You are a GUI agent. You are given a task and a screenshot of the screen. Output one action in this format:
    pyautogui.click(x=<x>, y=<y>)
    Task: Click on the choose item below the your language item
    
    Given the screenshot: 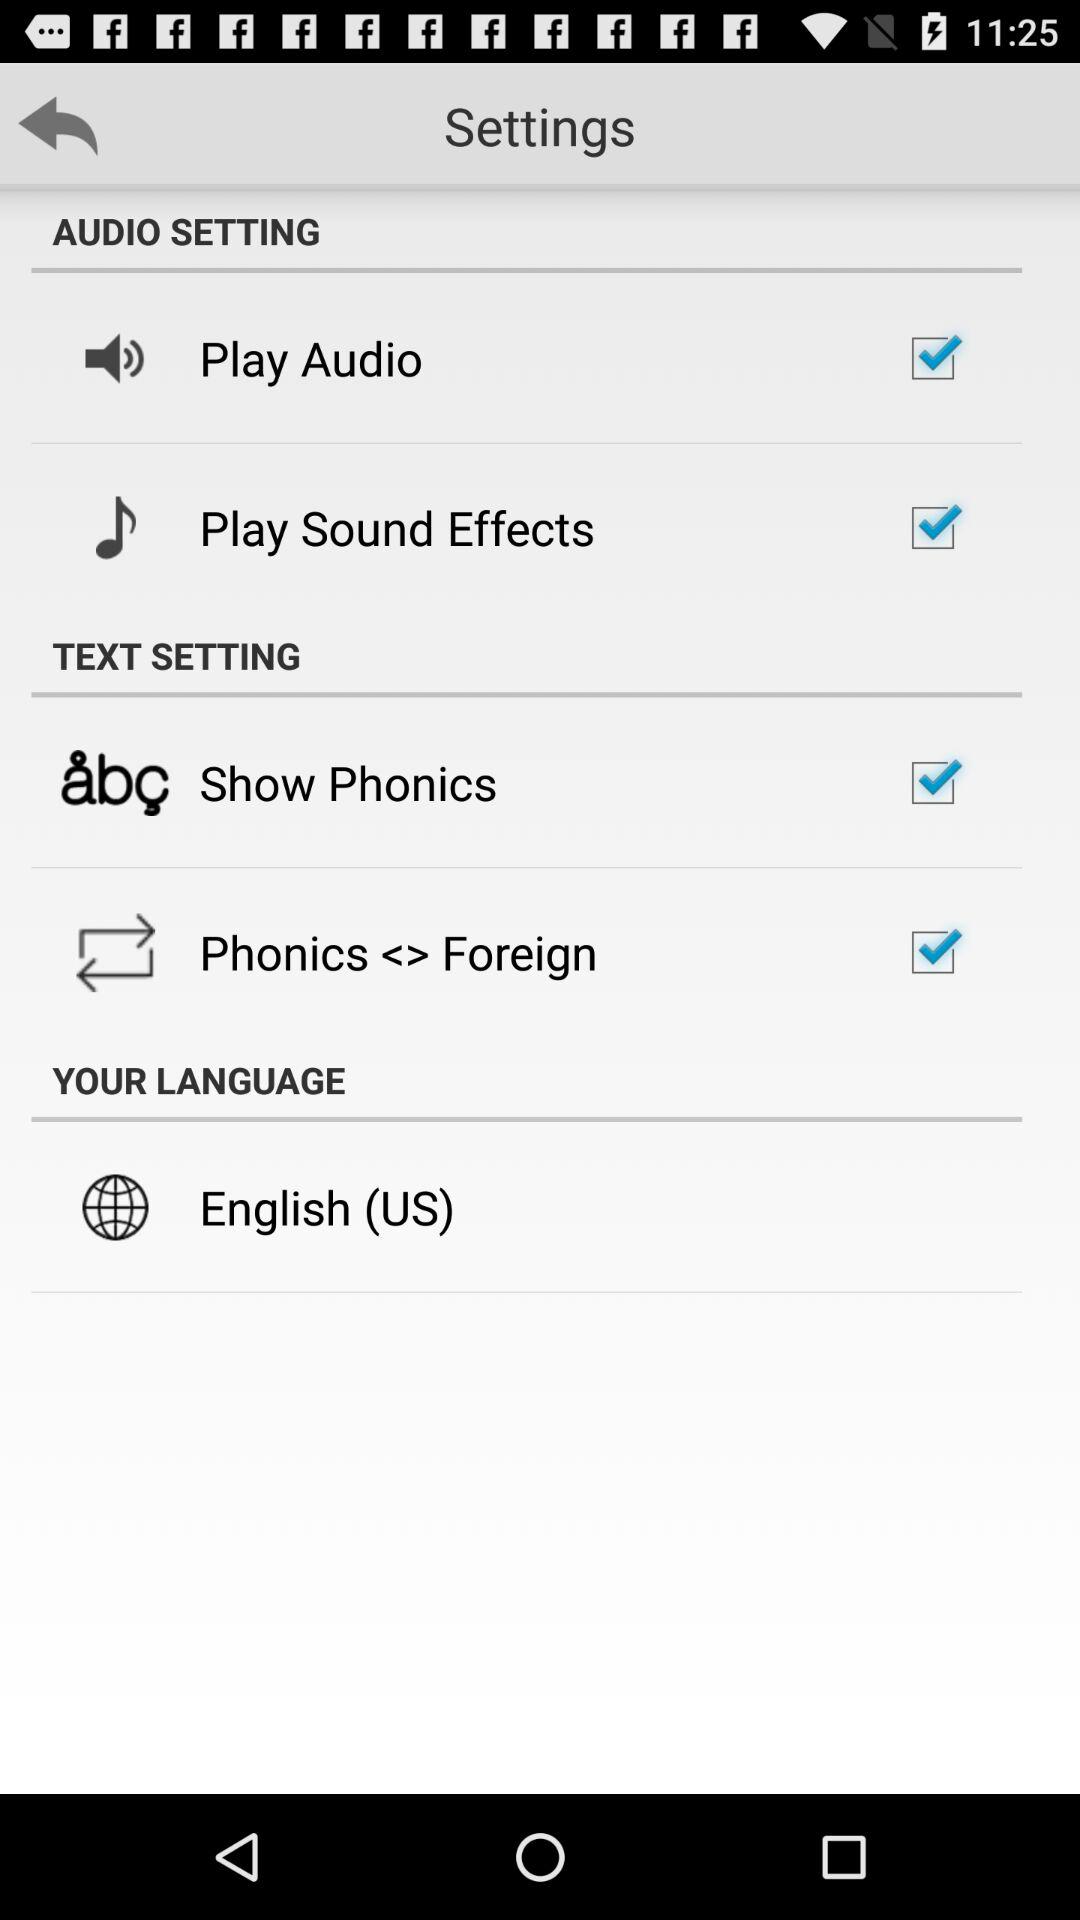 What is the action you would take?
    pyautogui.click(x=327, y=1206)
    